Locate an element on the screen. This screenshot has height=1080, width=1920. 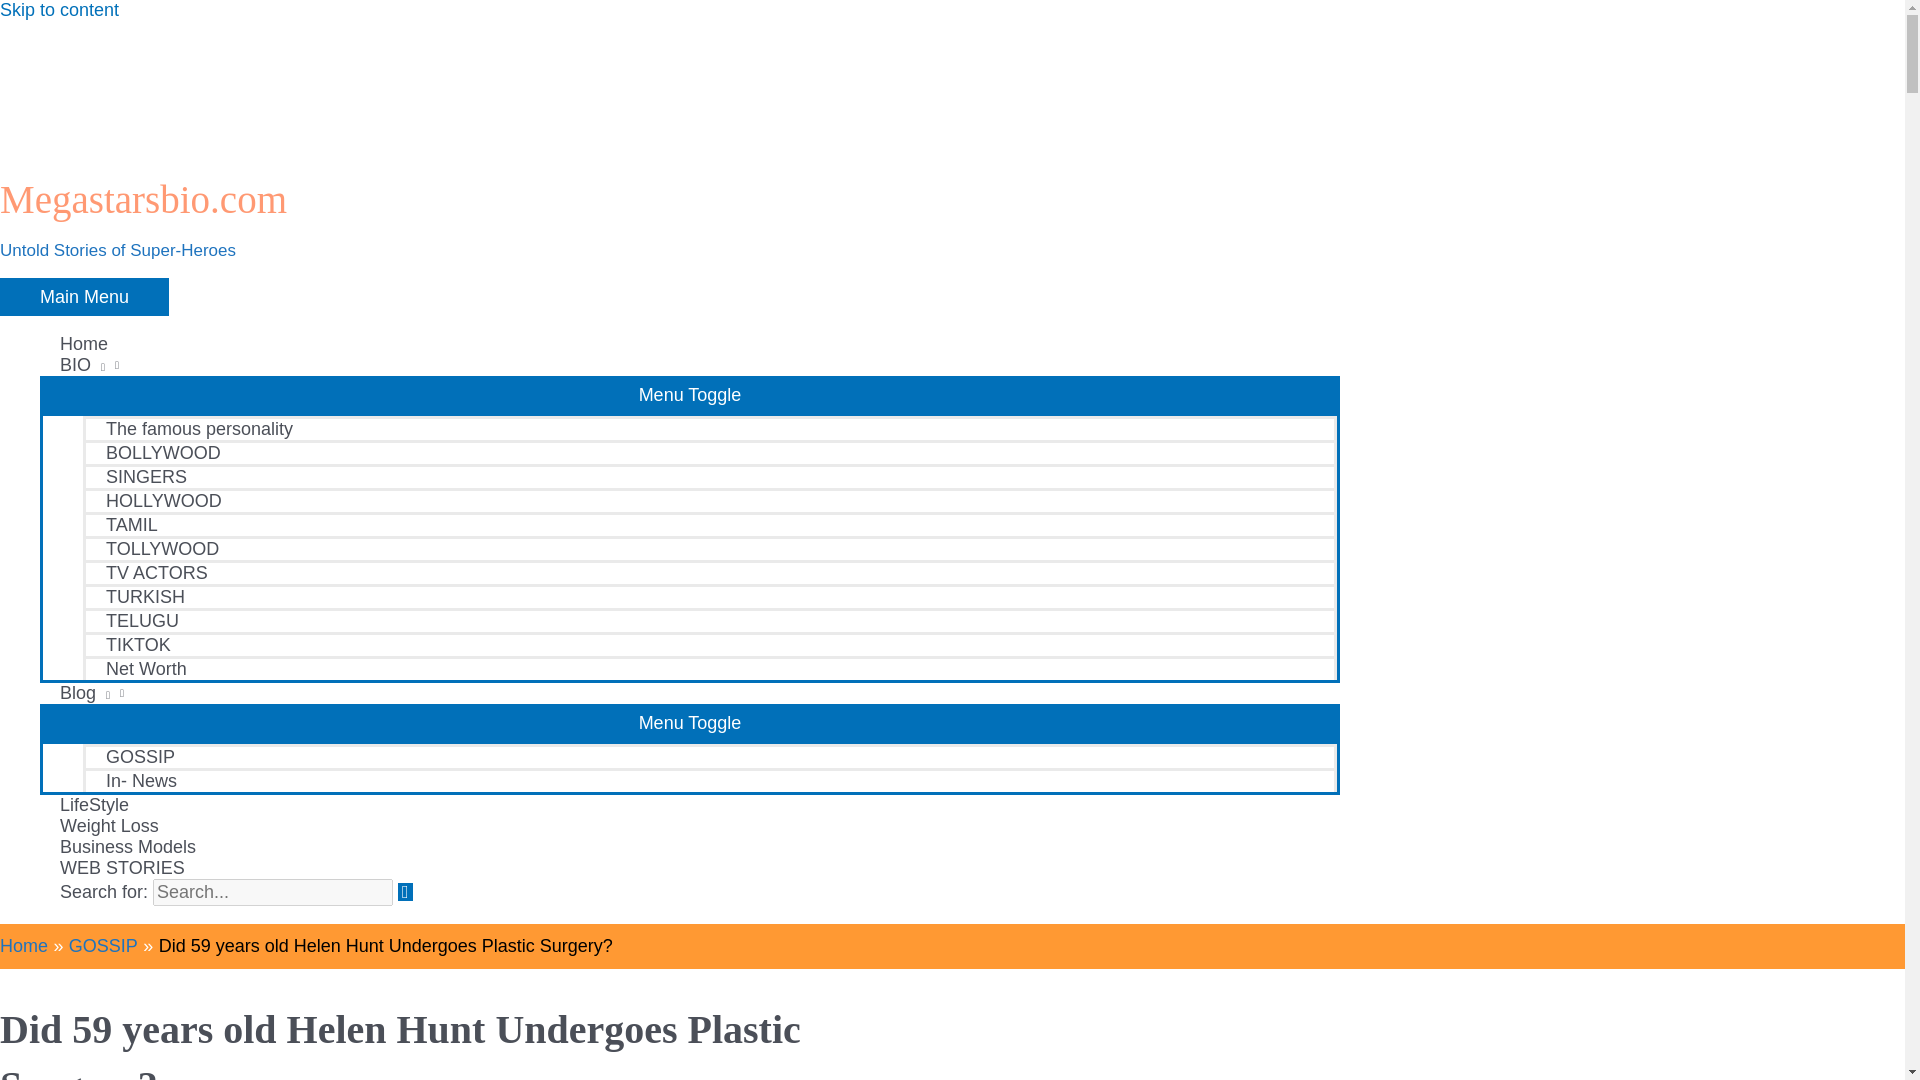
Weight Loss is located at coordinates (690, 826).